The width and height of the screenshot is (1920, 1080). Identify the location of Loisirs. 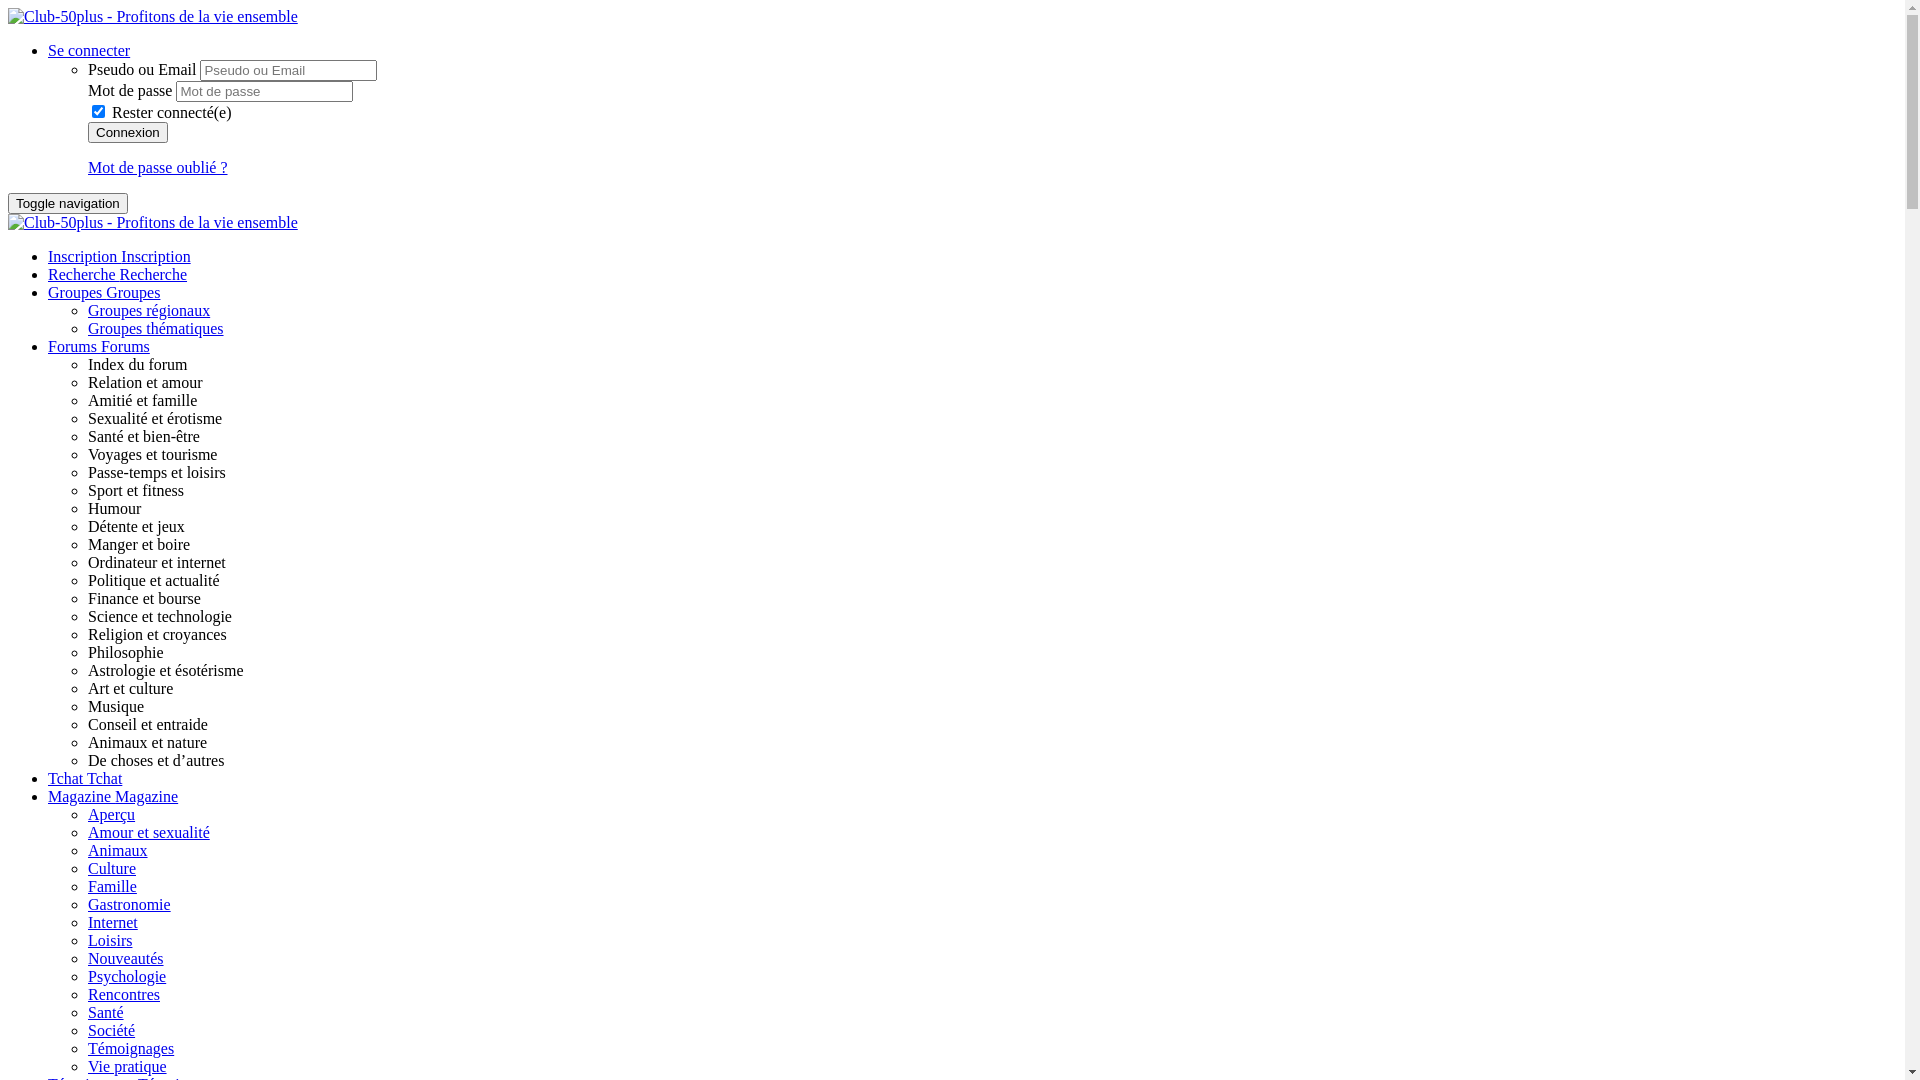
(110, 940).